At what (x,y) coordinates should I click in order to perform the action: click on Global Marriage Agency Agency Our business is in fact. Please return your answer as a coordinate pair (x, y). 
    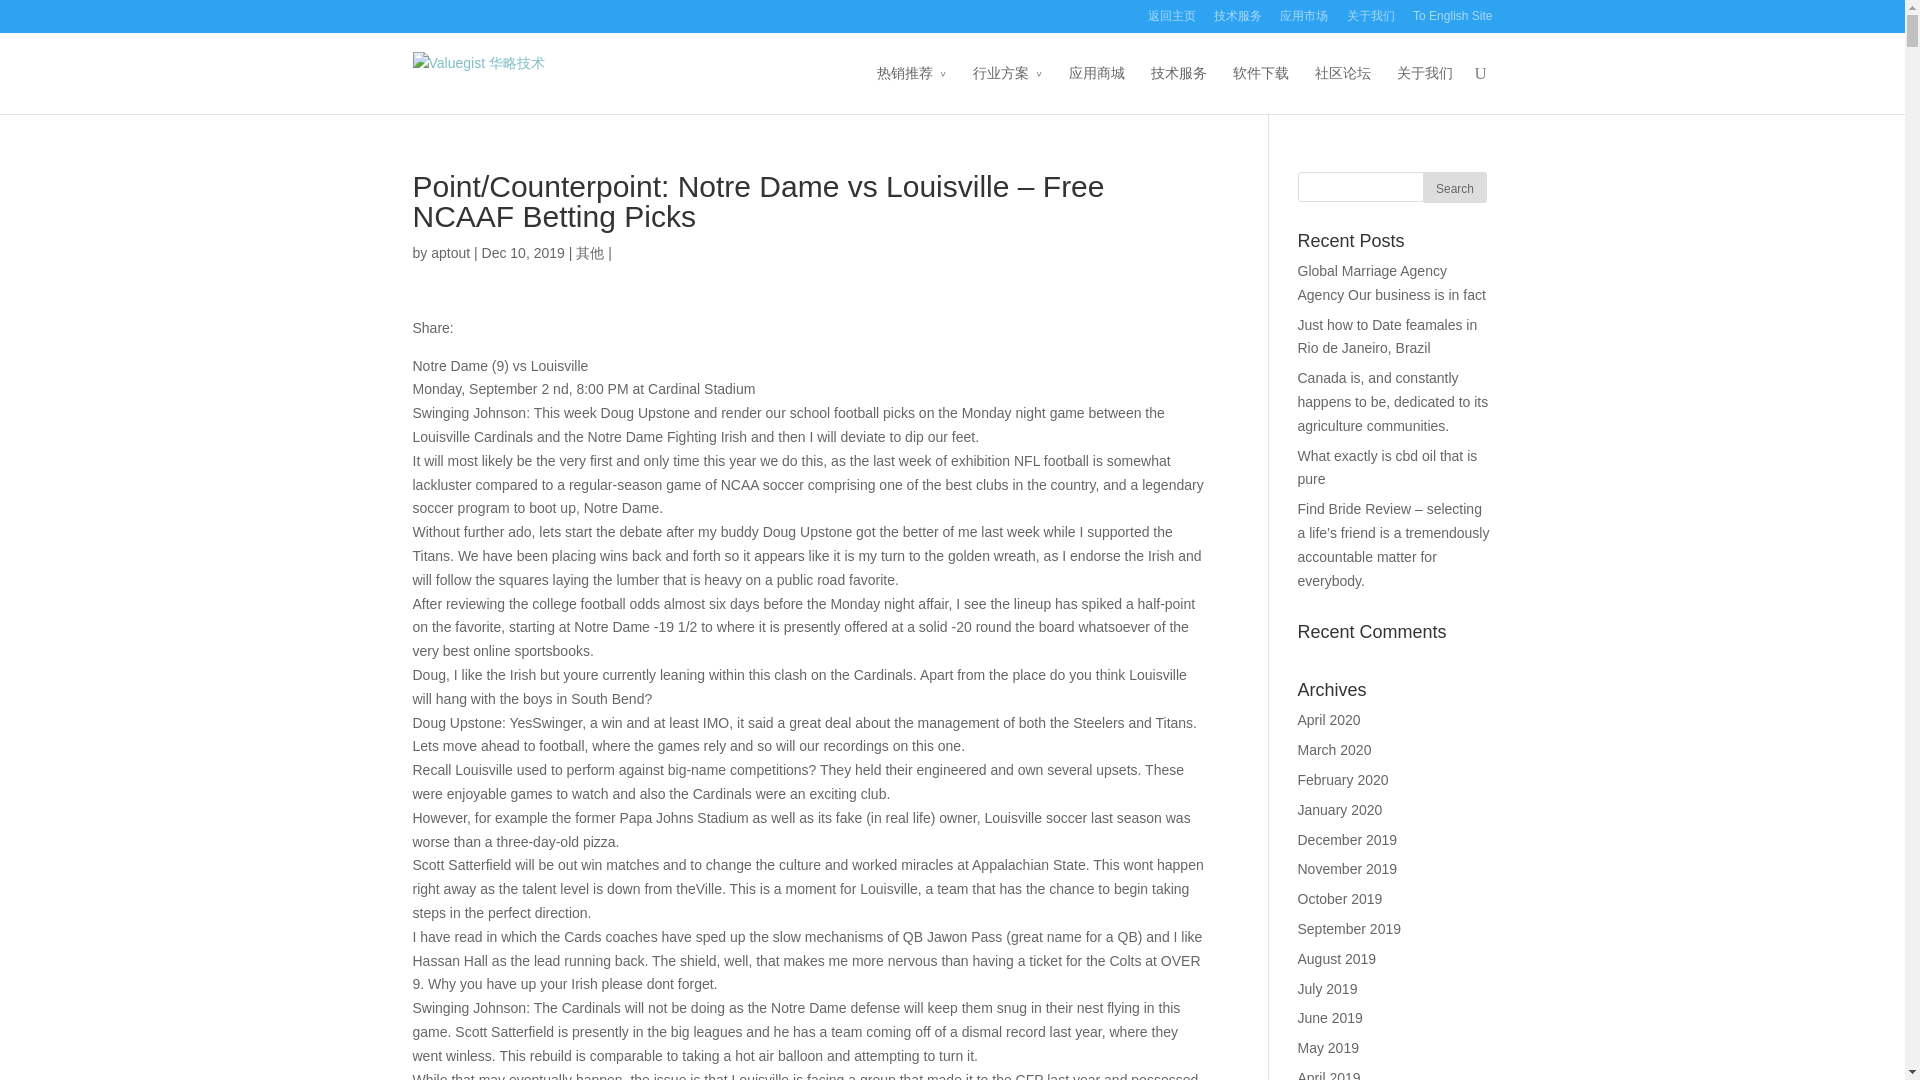
    Looking at the image, I should click on (1392, 283).